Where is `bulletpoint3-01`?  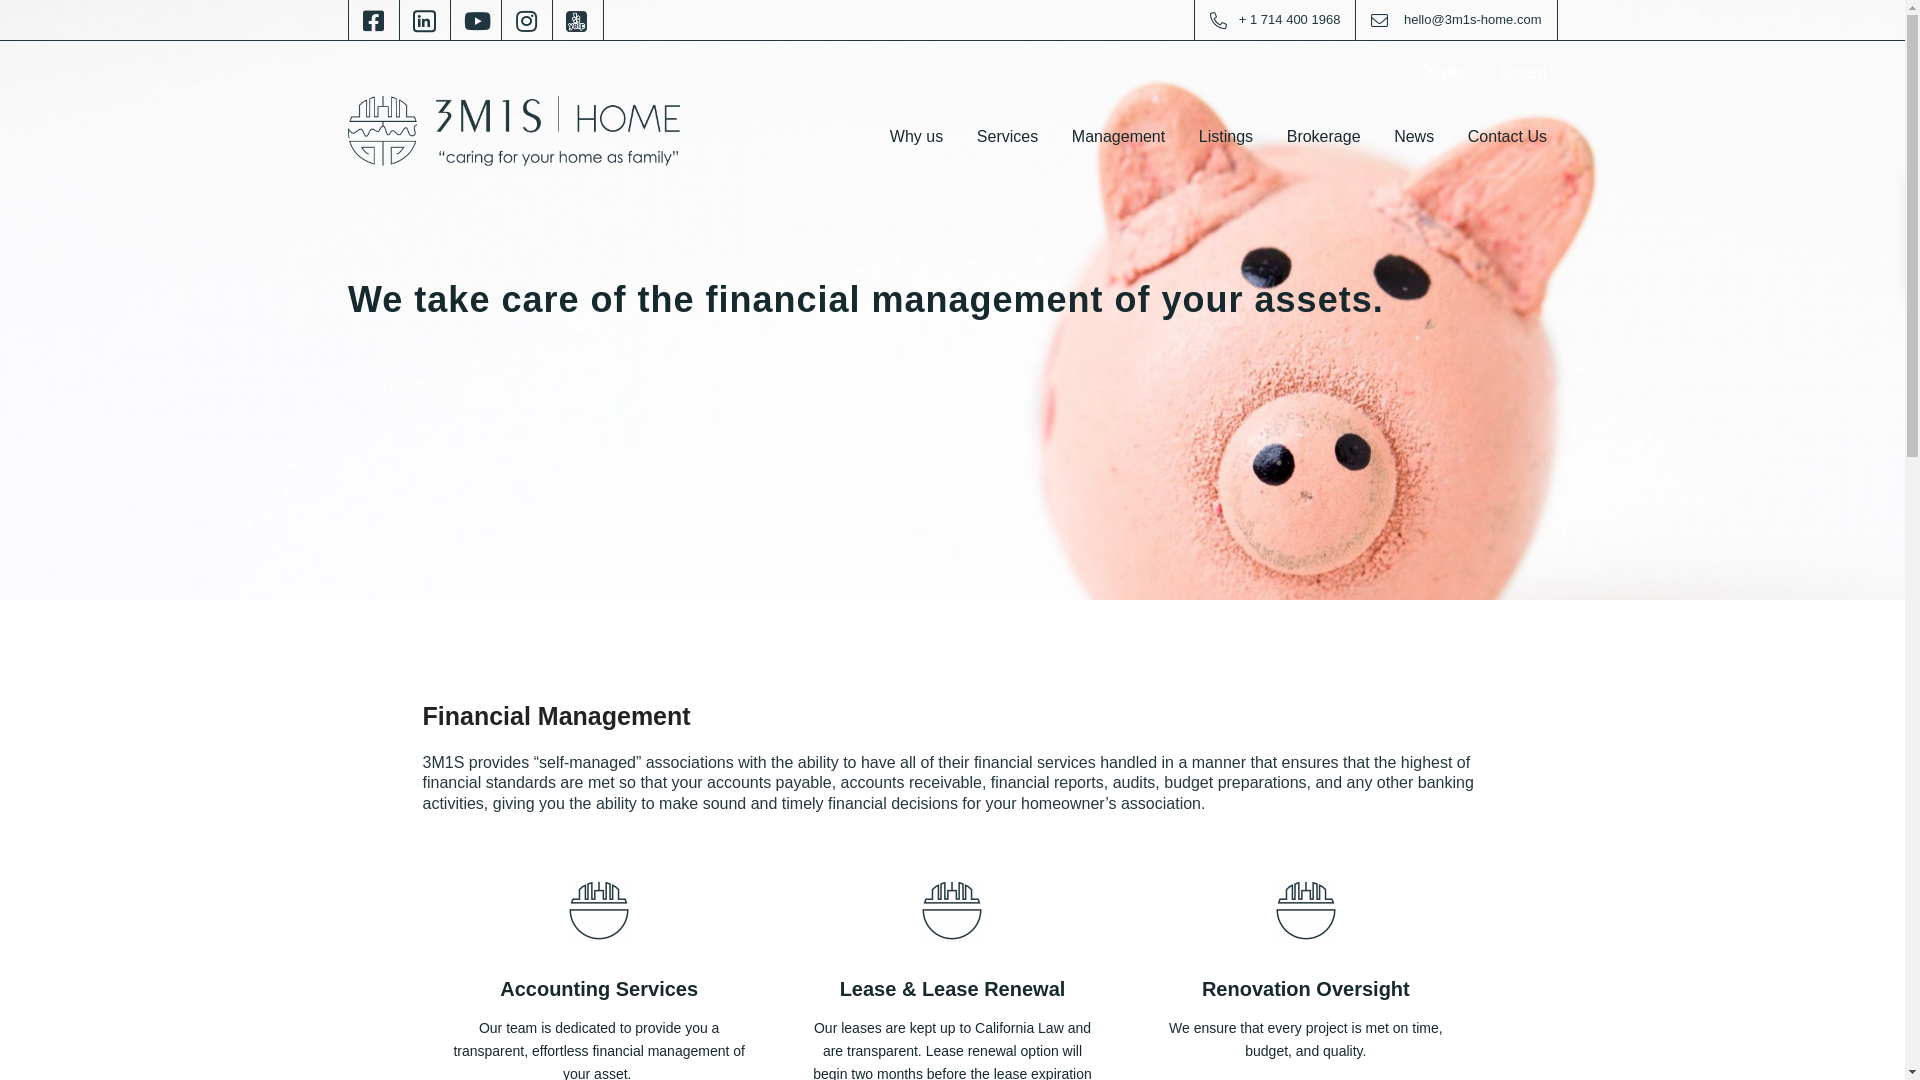
bulletpoint3-01 is located at coordinates (952, 910).